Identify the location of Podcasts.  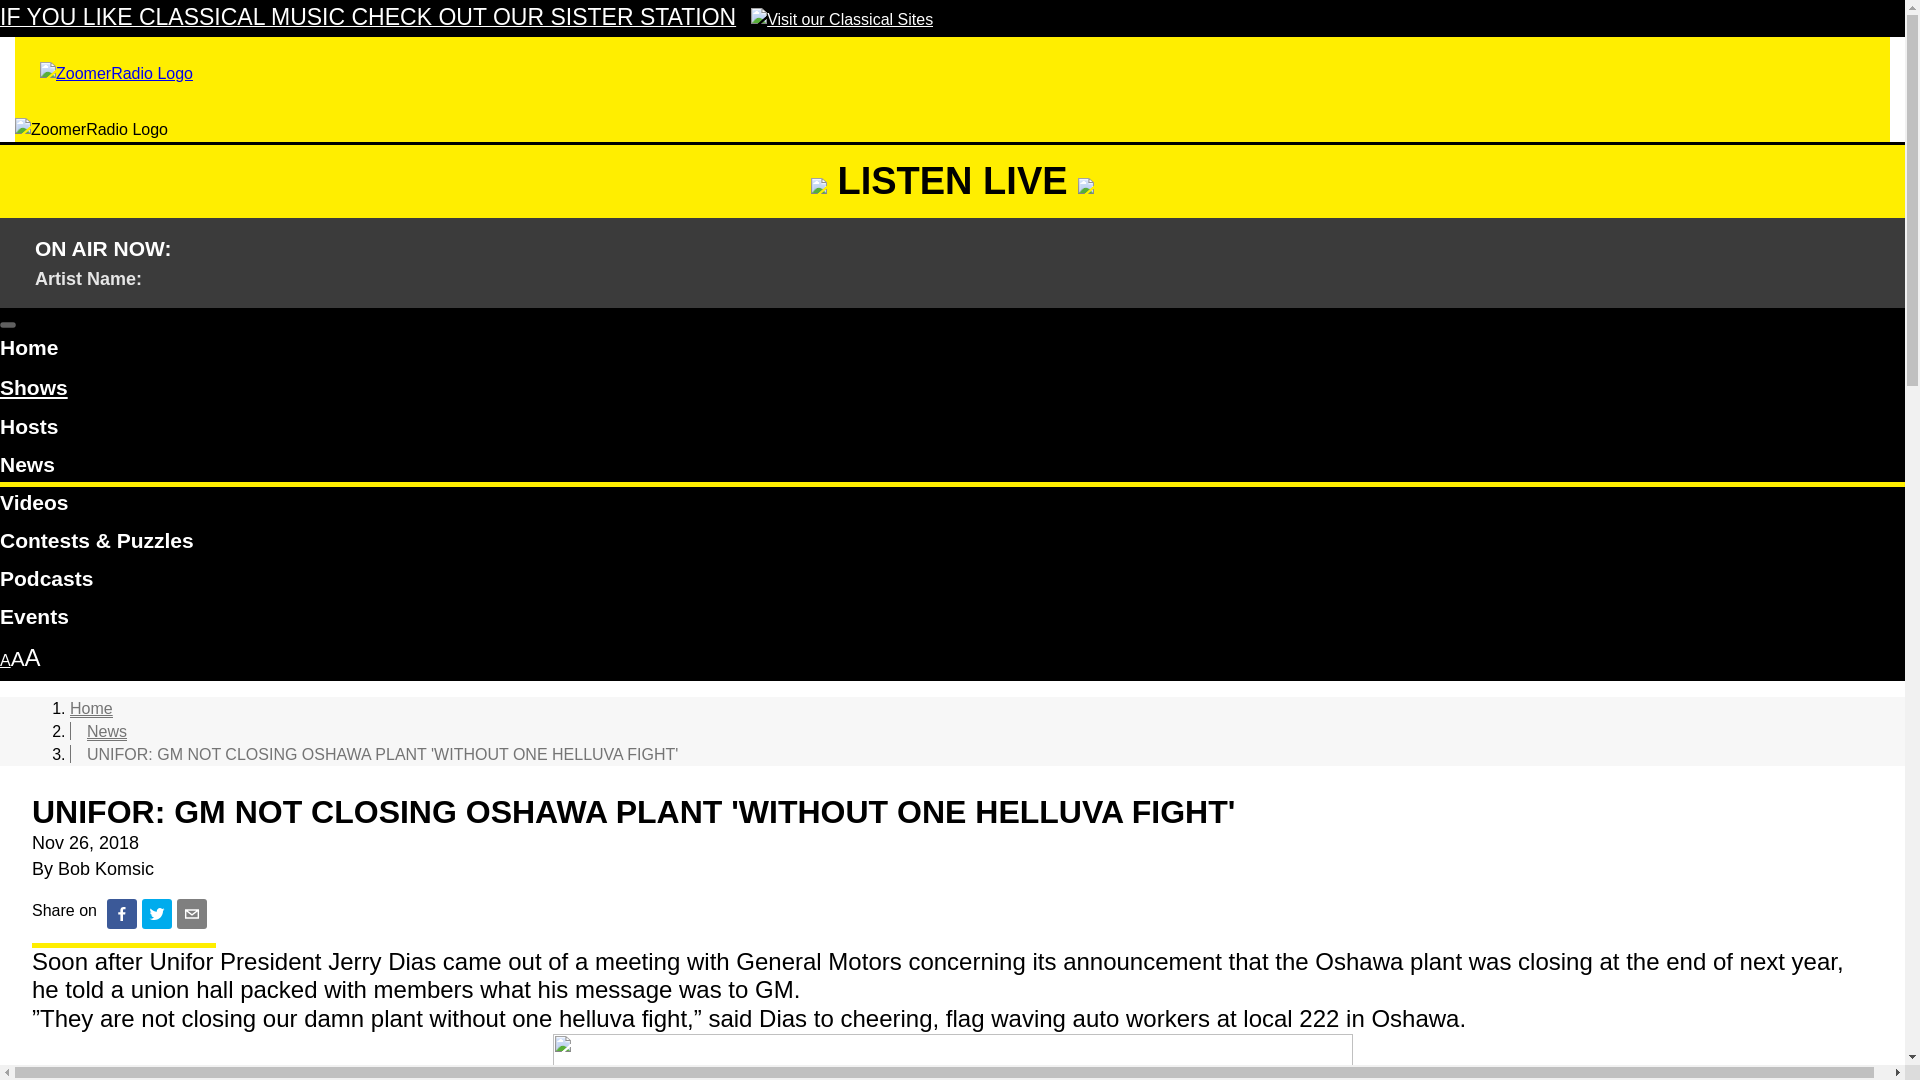
(952, 581).